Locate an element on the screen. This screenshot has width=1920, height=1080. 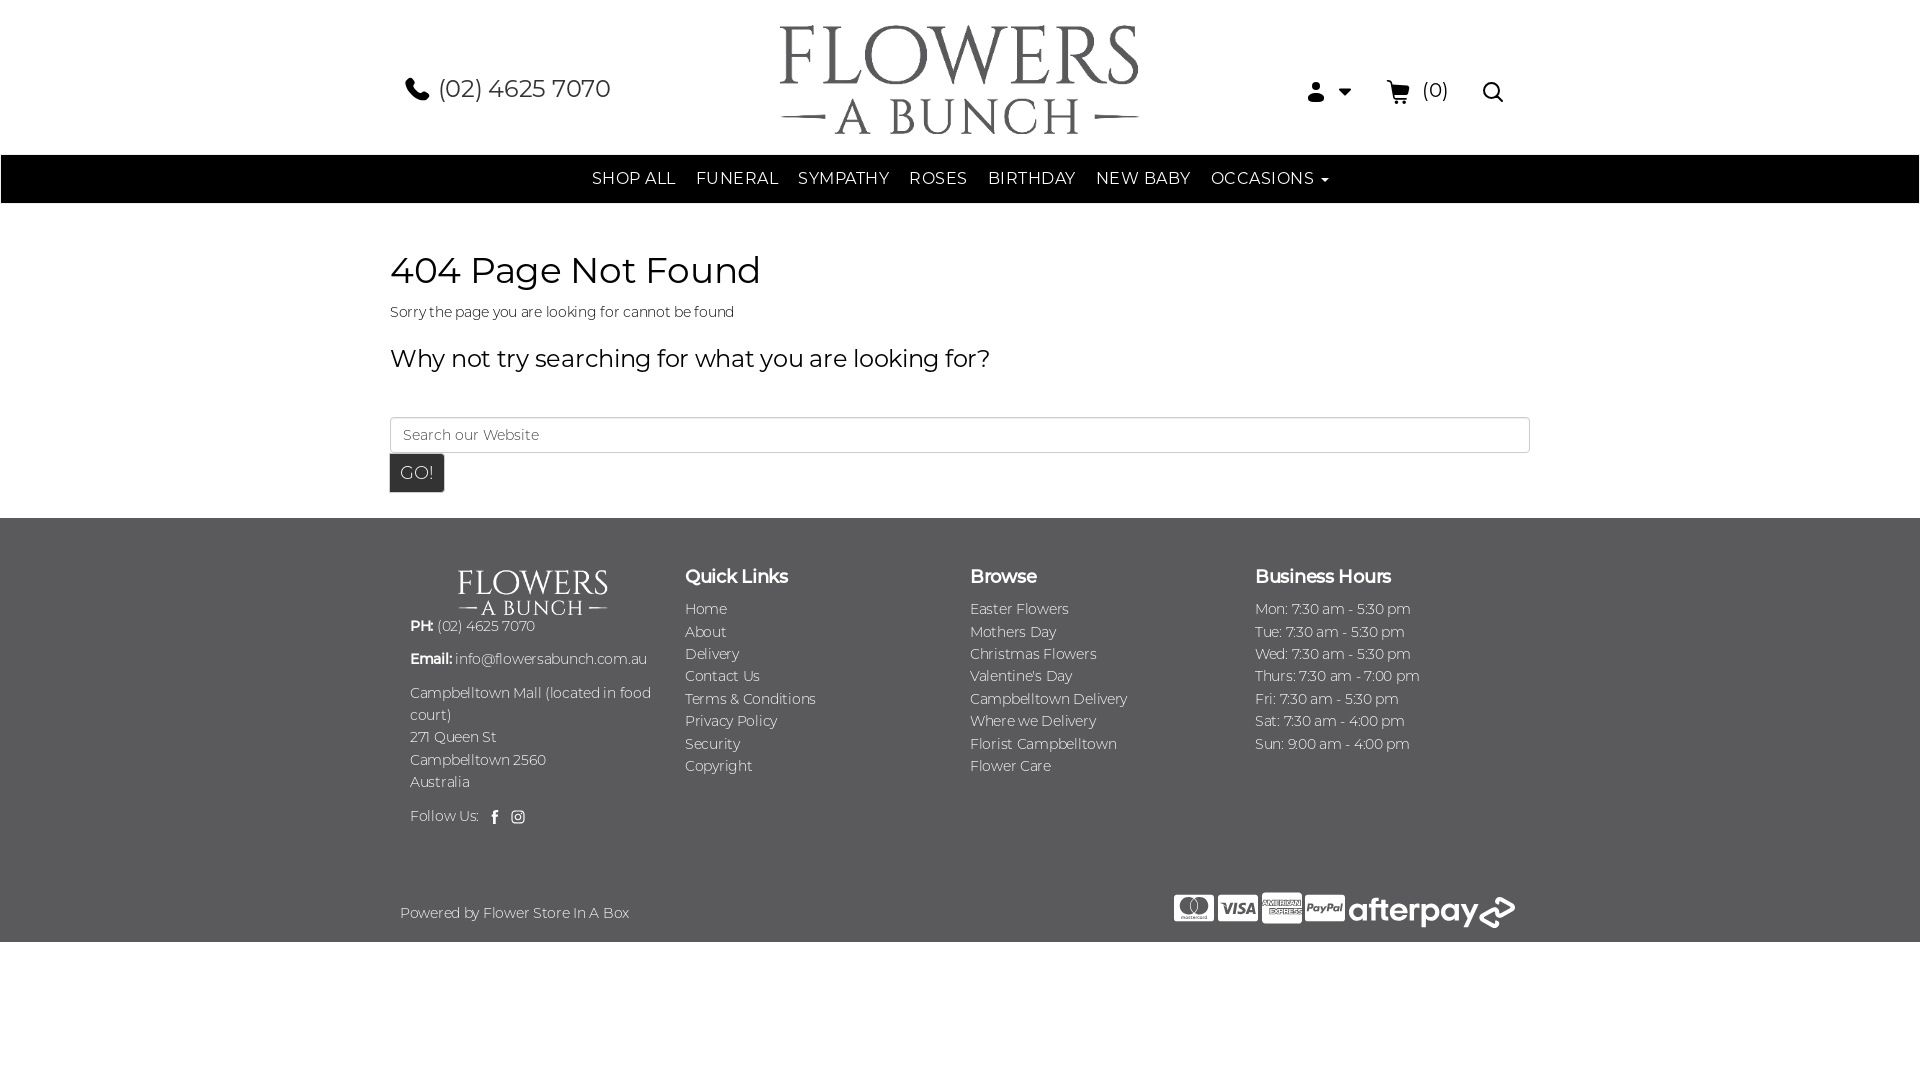
Terms & Conditions is located at coordinates (750, 699).